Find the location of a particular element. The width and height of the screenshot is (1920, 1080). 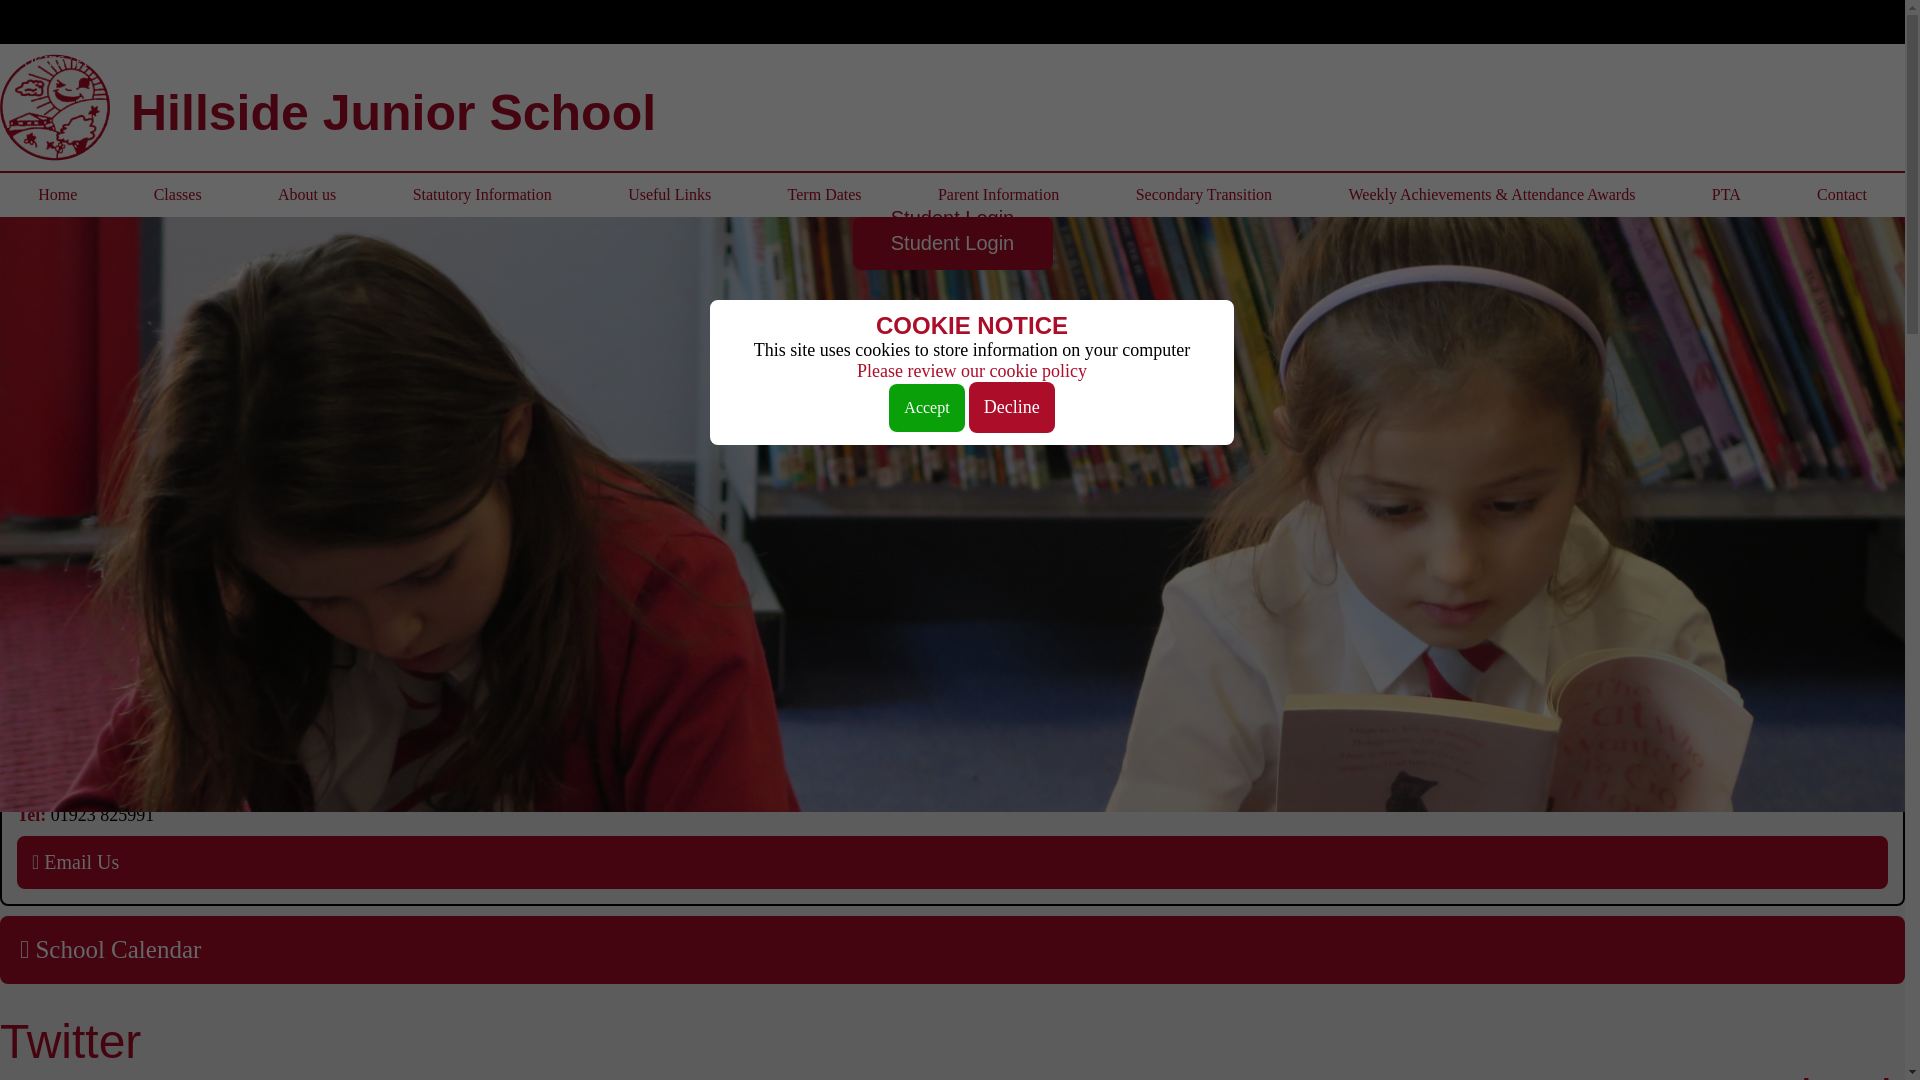

Useful Links is located at coordinates (668, 194).